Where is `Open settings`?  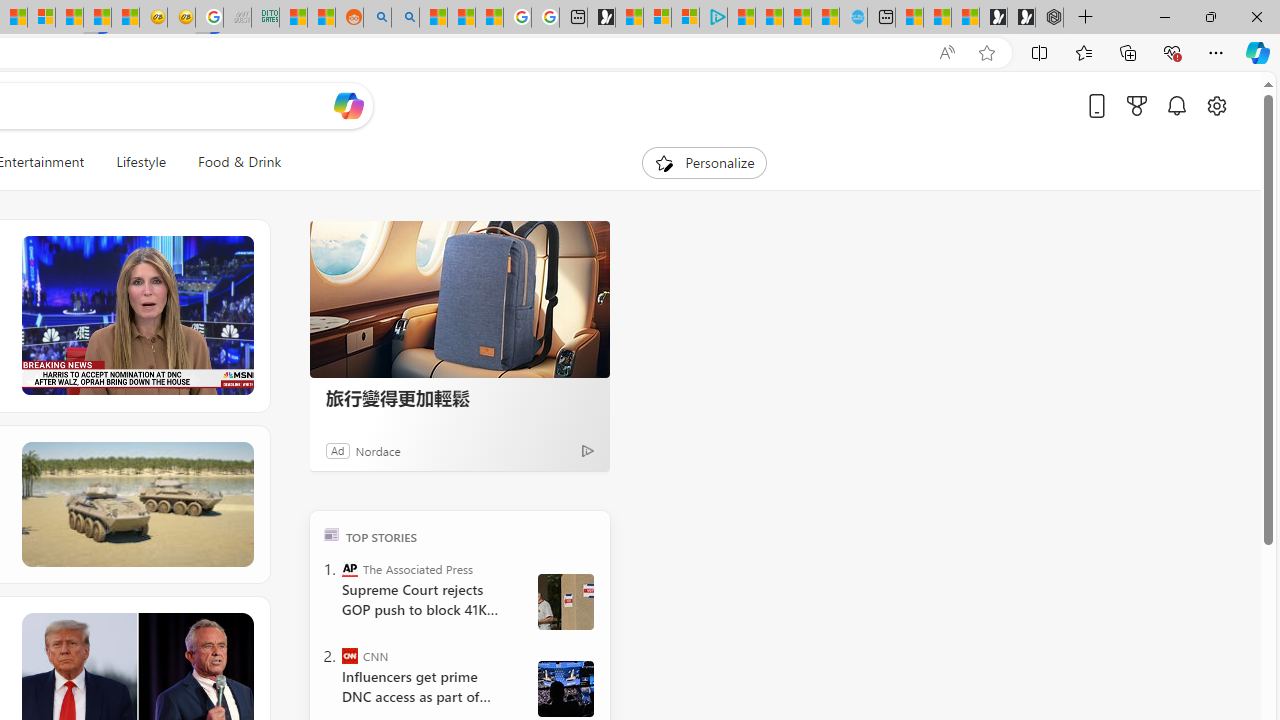
Open settings is located at coordinates (1216, 105).